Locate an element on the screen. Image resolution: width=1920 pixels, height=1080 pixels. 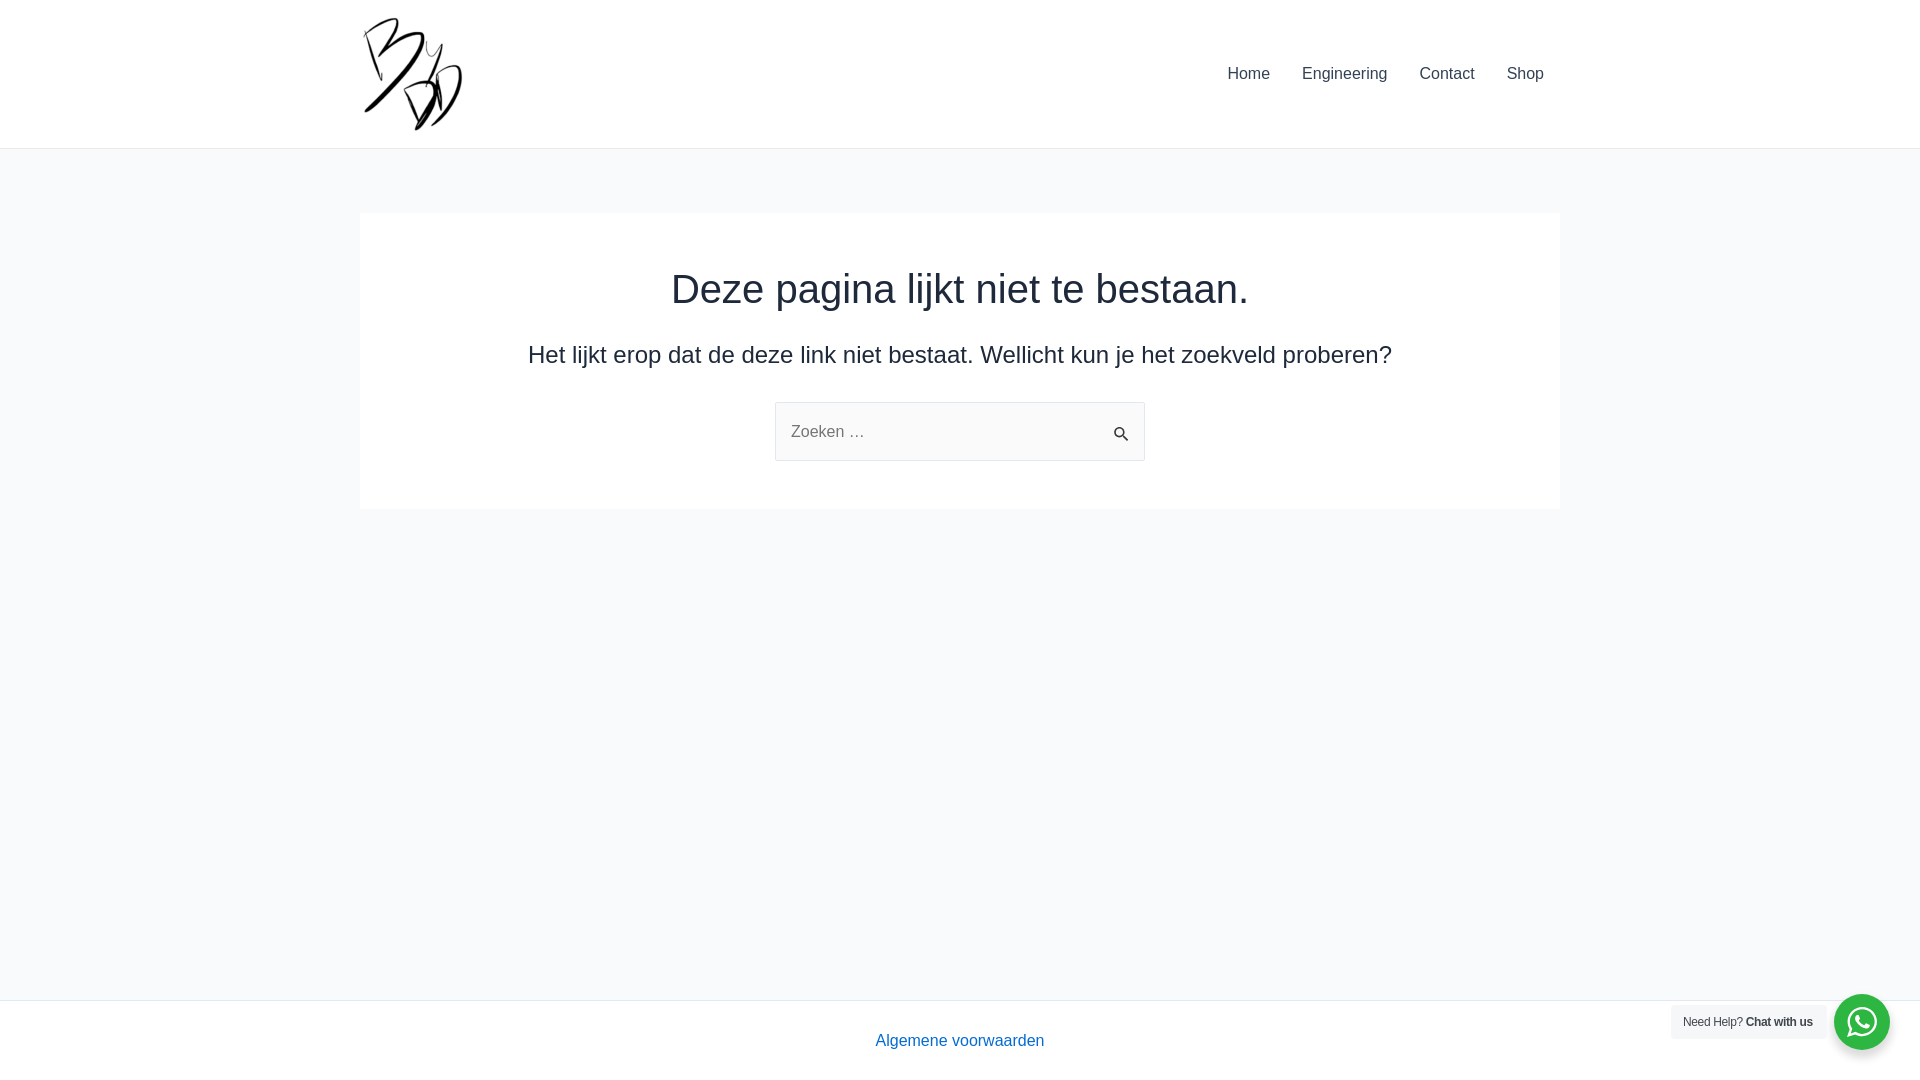
Shop is located at coordinates (1526, 74).